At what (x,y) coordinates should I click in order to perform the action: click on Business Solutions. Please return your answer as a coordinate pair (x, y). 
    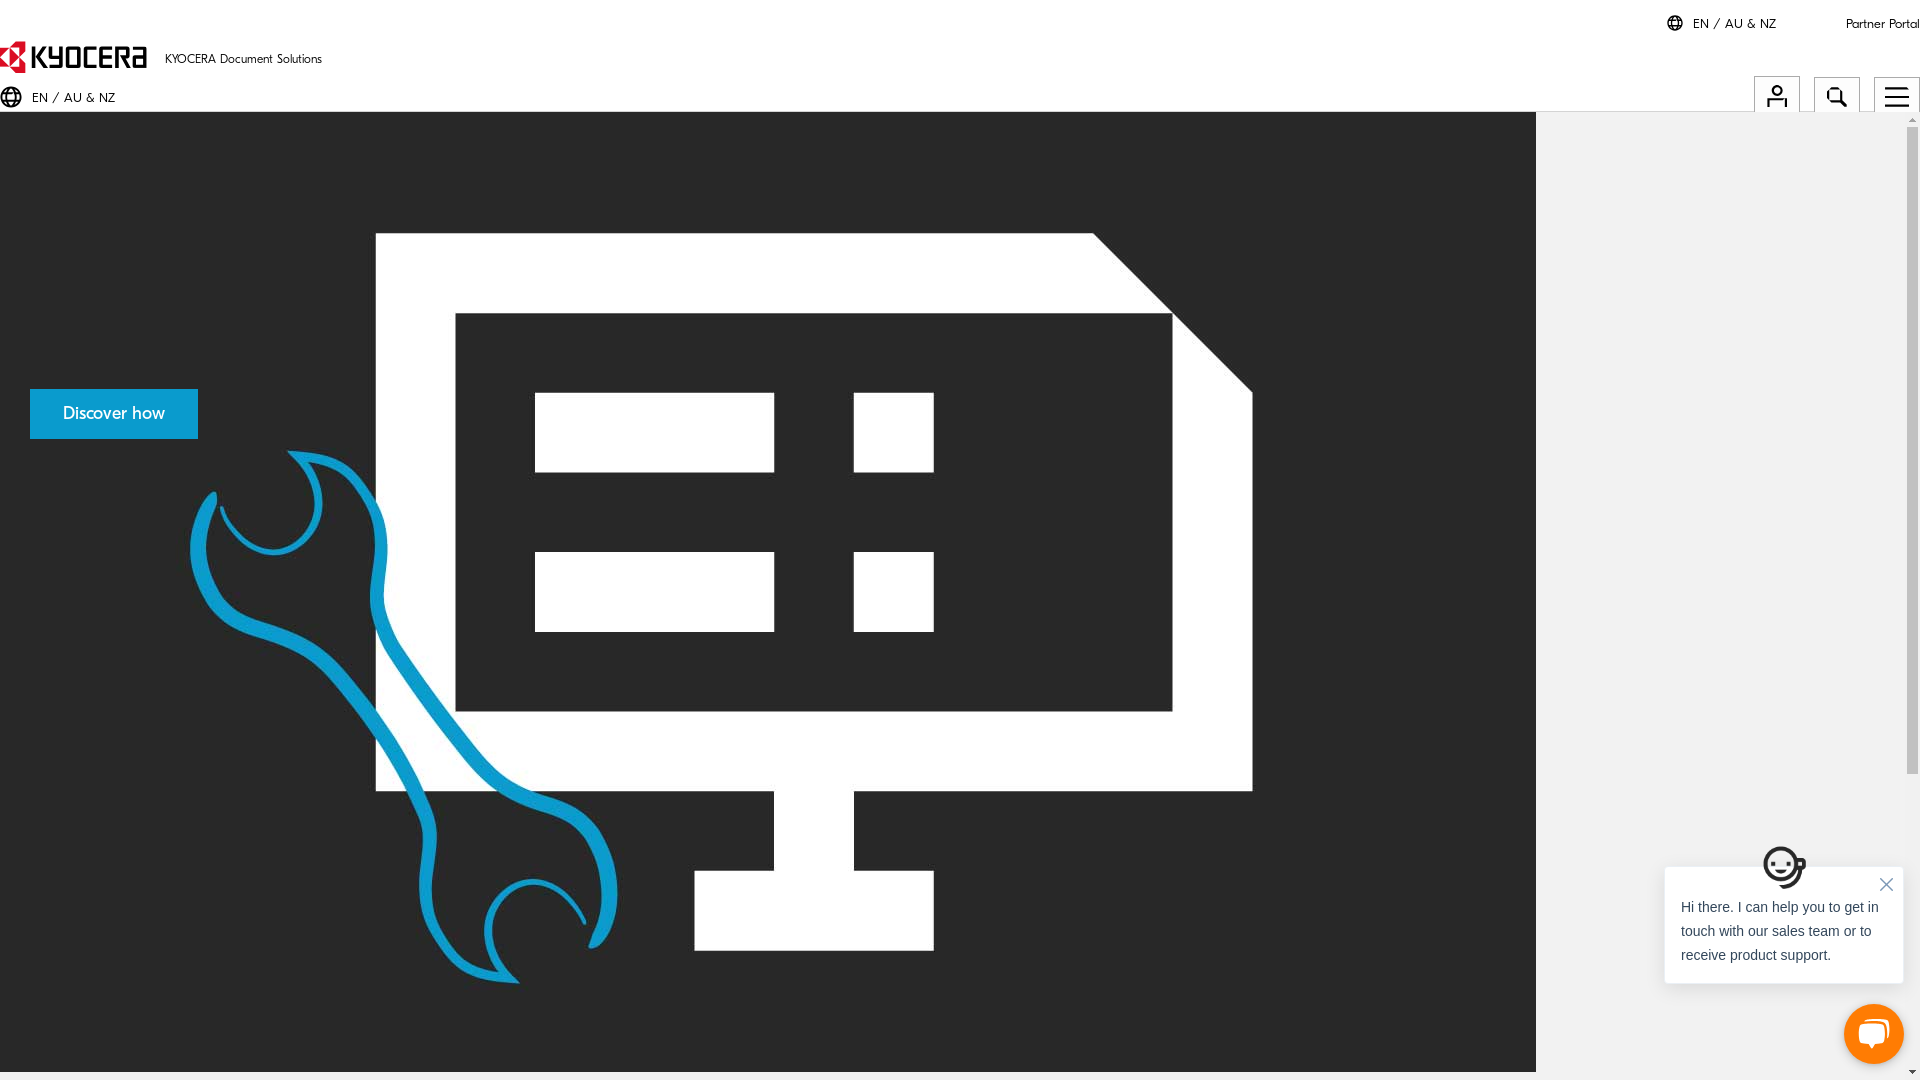
    Looking at the image, I should click on (960, 994).